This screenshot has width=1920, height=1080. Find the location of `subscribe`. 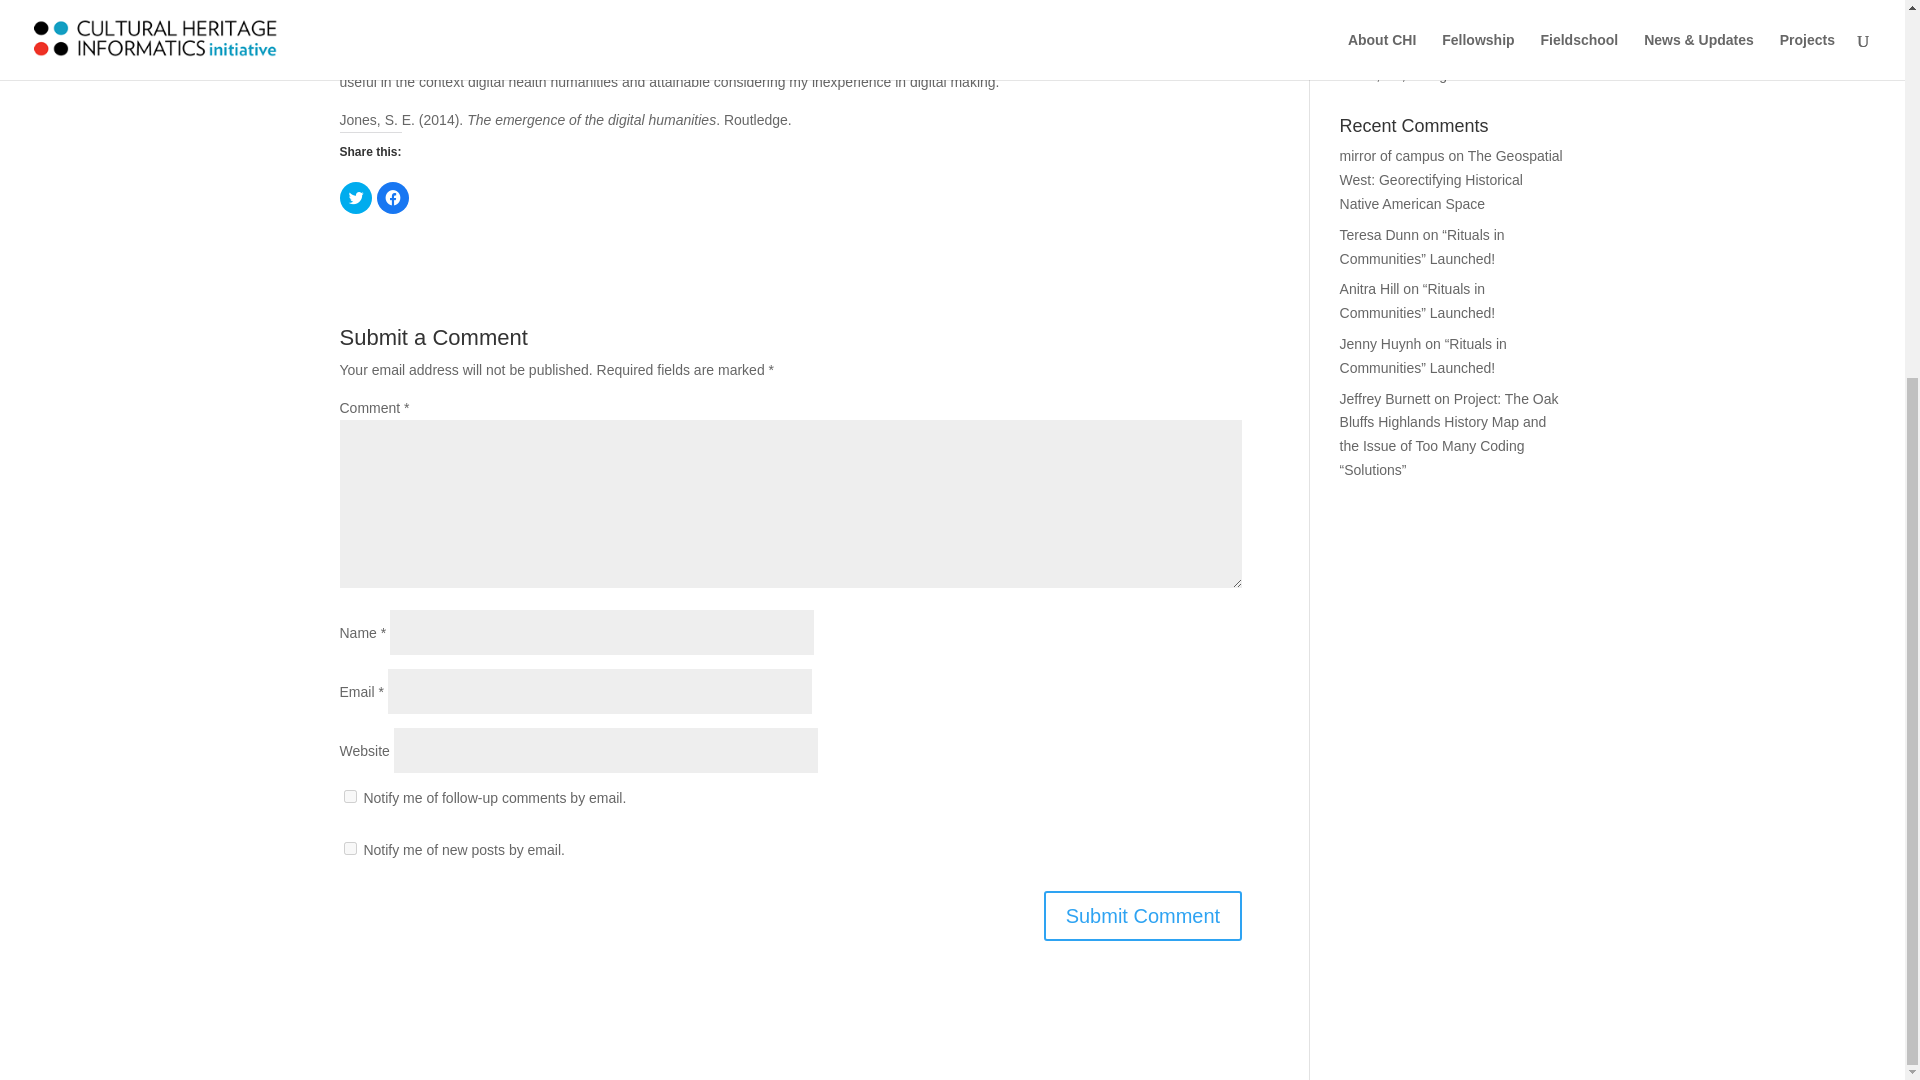

subscribe is located at coordinates (350, 796).